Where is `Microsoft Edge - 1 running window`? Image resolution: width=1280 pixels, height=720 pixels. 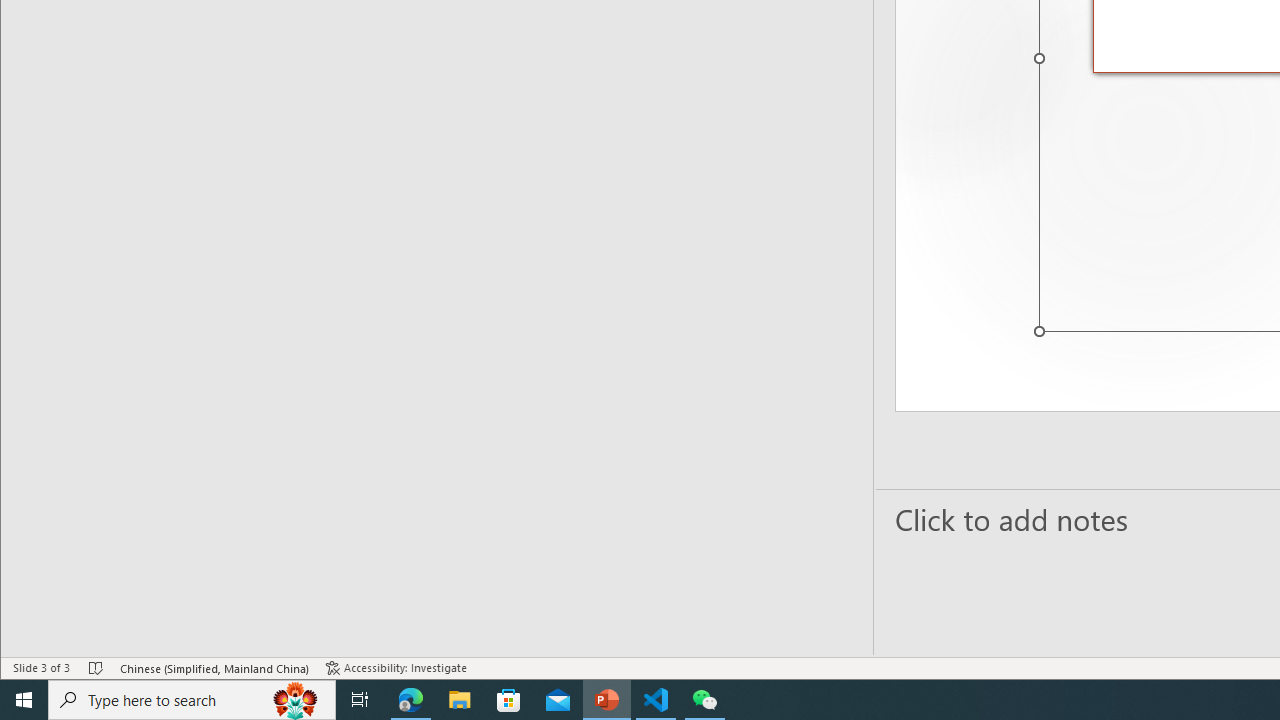
Microsoft Edge - 1 running window is located at coordinates (411, 700).